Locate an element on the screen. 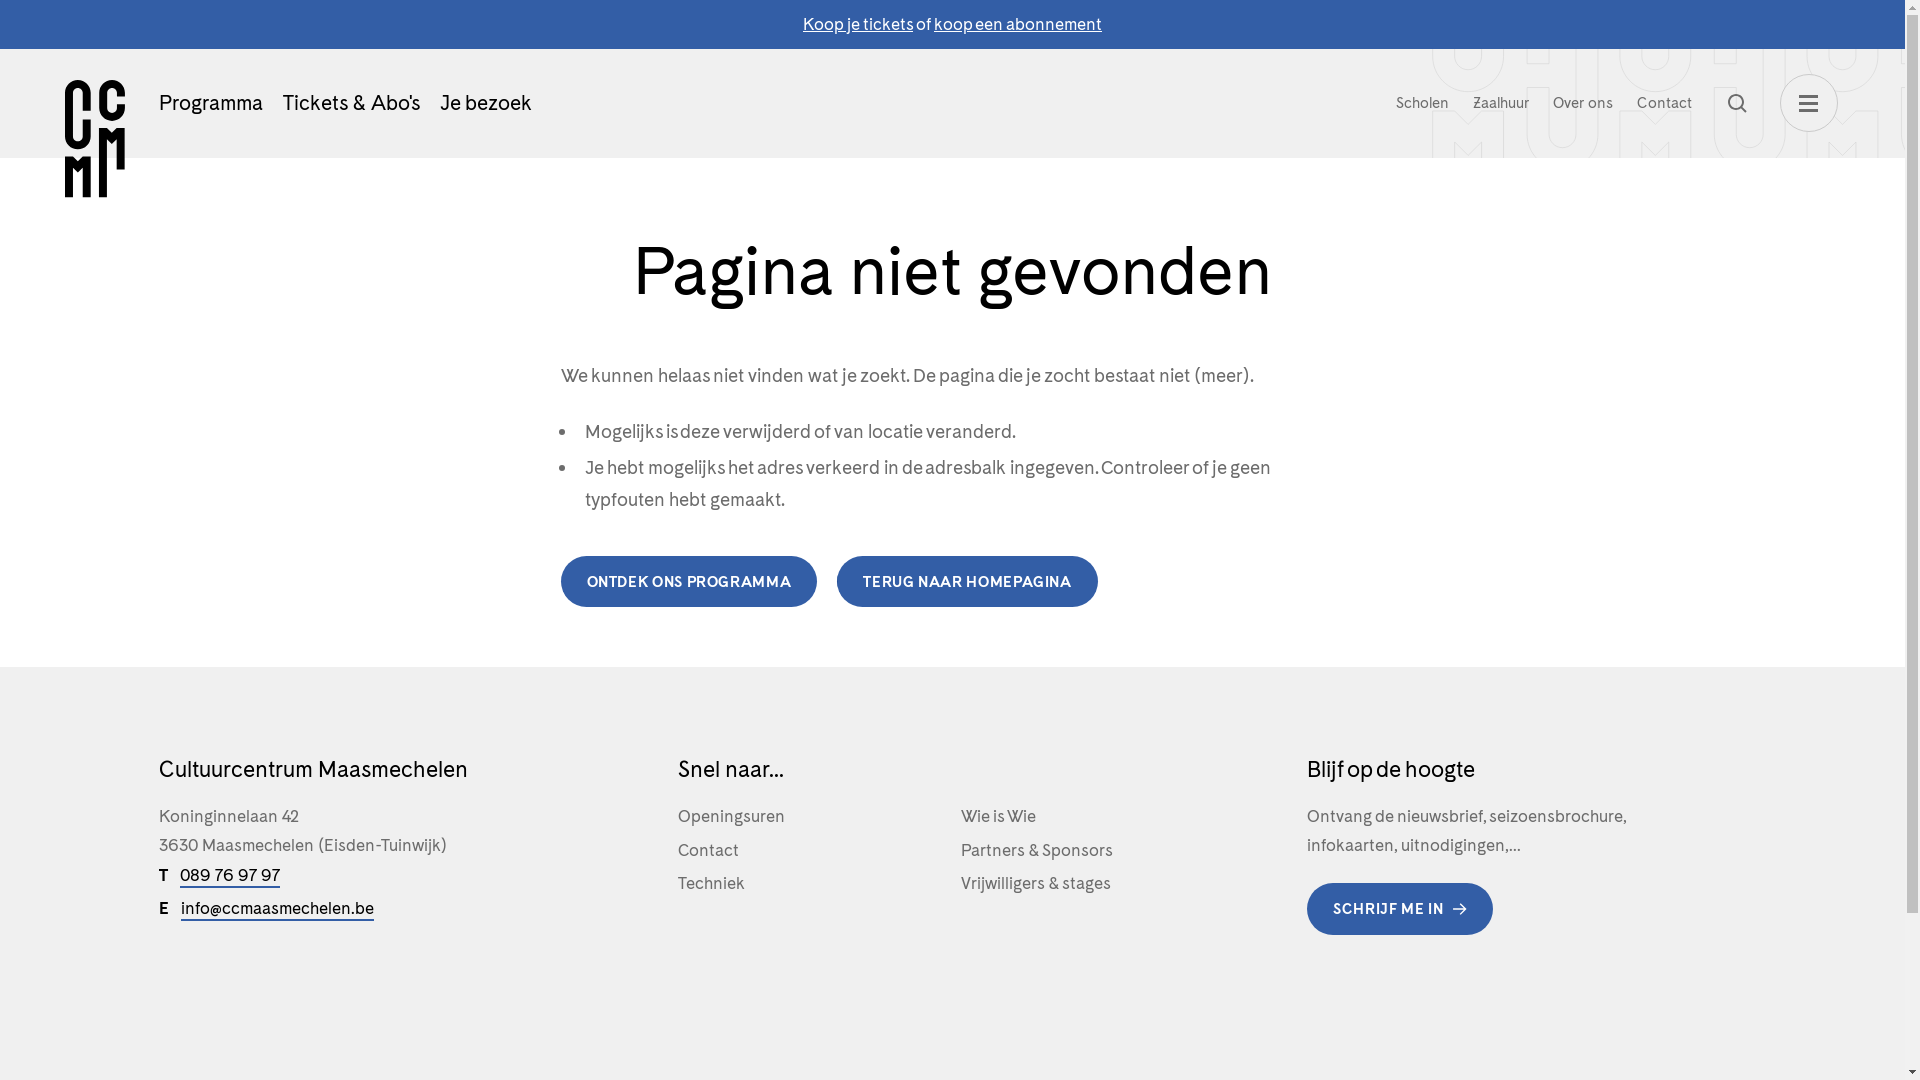 Image resolution: width=1920 pixels, height=1080 pixels. Openingsuren is located at coordinates (811, 816).